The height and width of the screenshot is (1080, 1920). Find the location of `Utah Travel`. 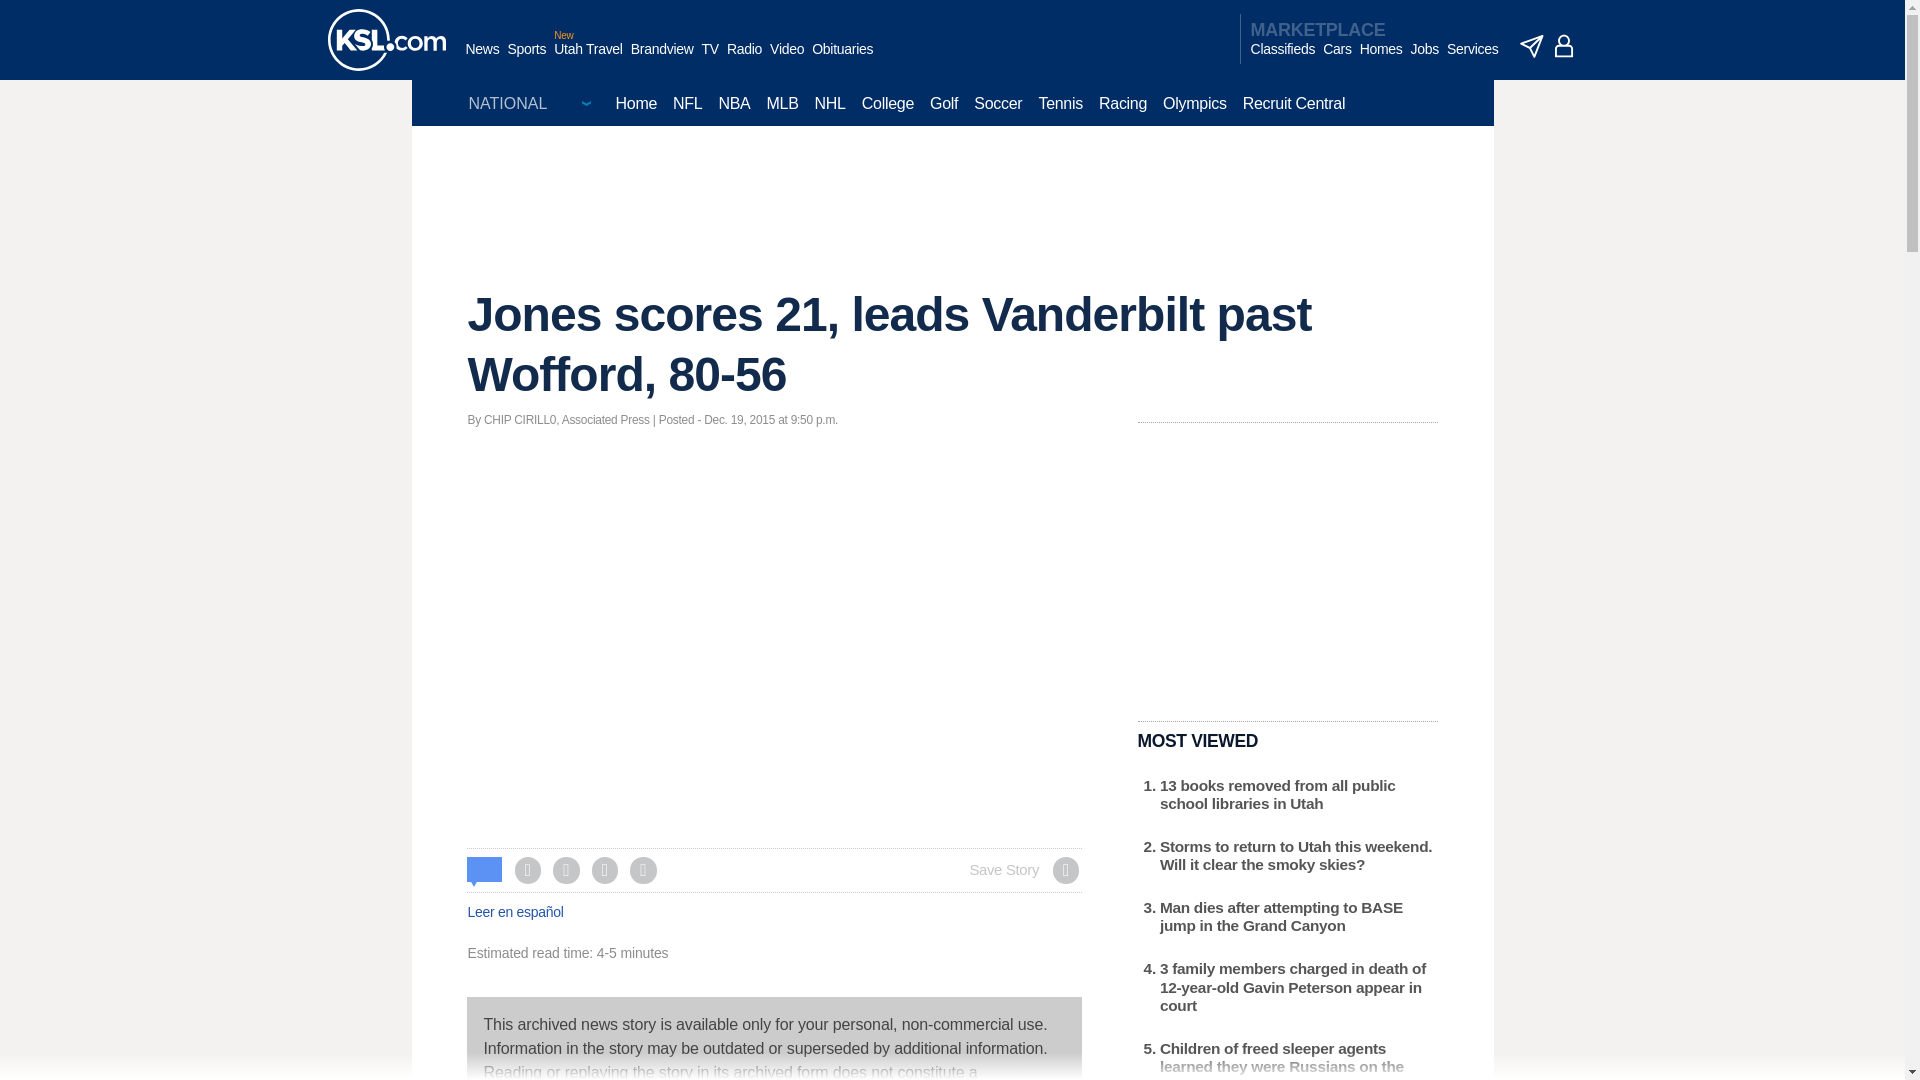

Utah Travel is located at coordinates (588, 59).